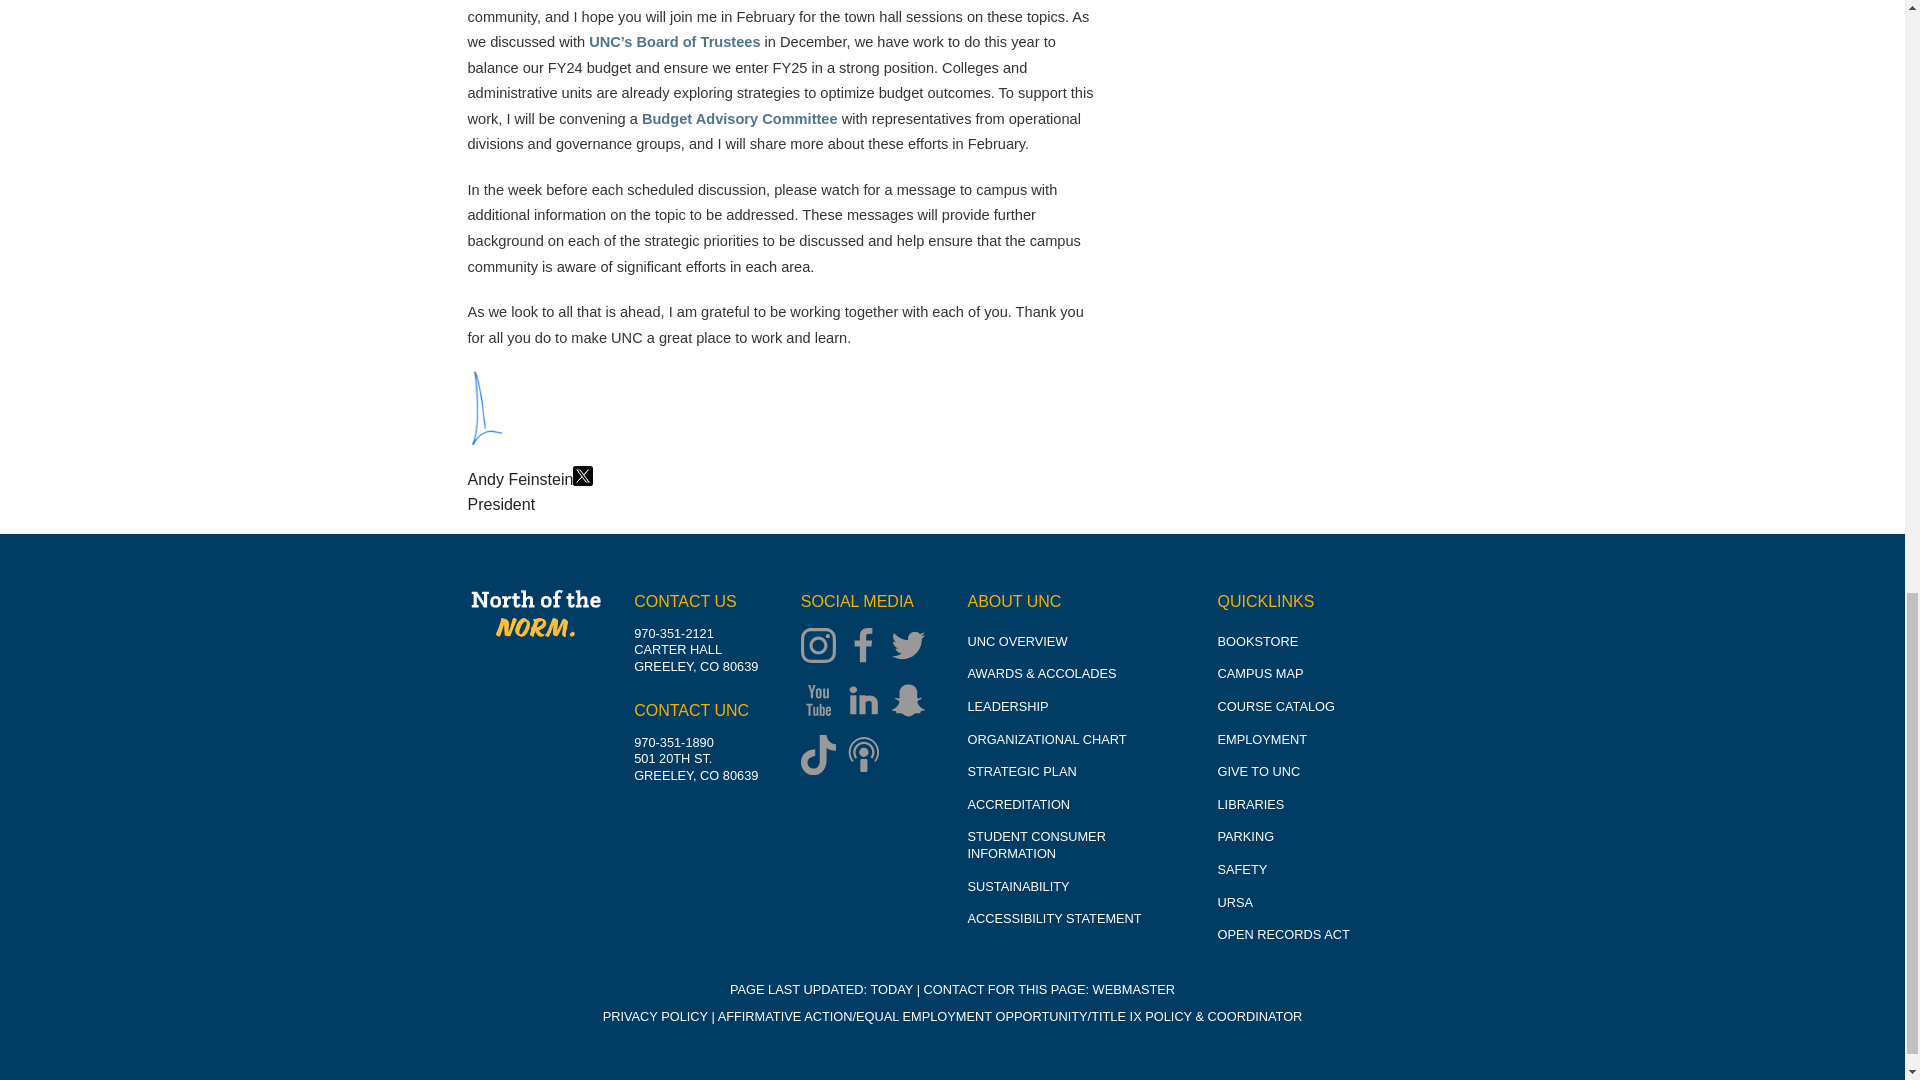  Describe the element at coordinates (913, 702) in the screenshot. I see `Snapchat` at that location.